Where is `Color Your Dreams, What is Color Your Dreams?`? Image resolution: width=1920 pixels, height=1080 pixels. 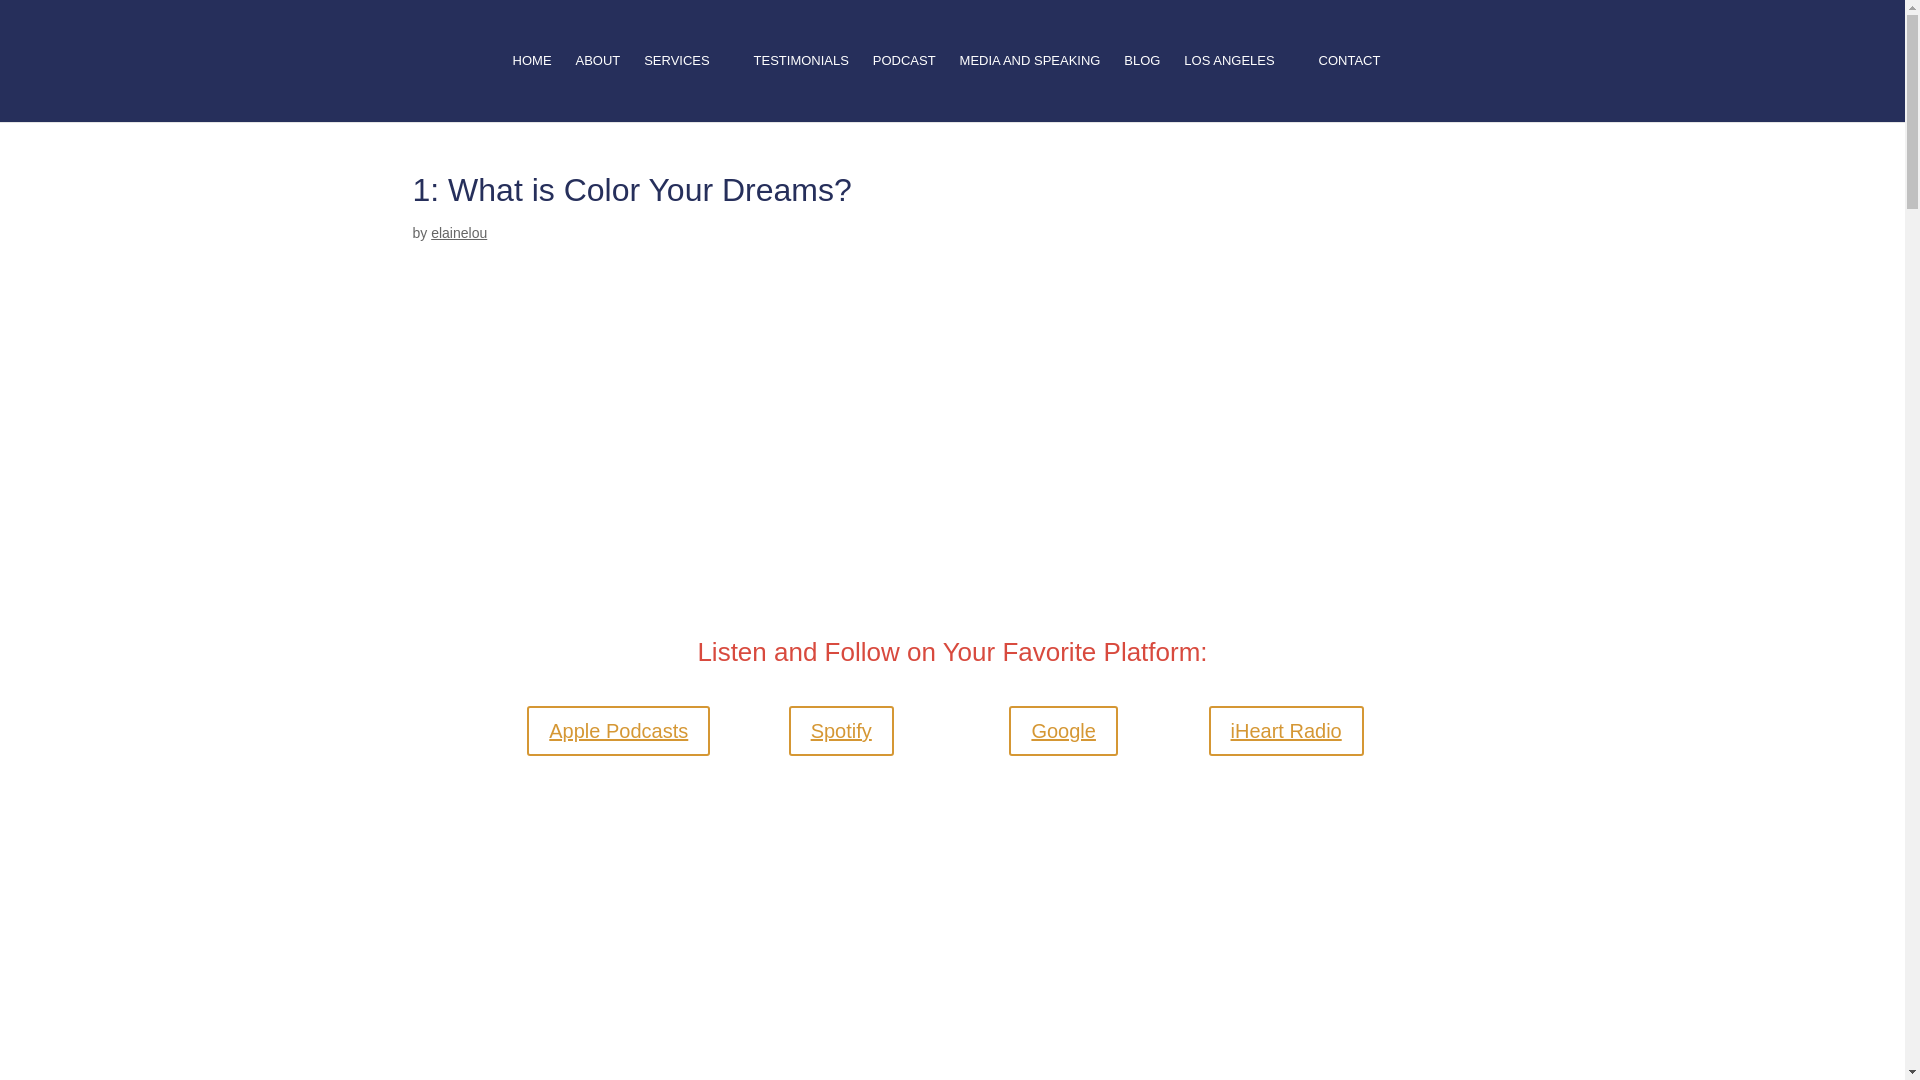 Color Your Dreams, What is Color Your Dreams? is located at coordinates (952, 514).